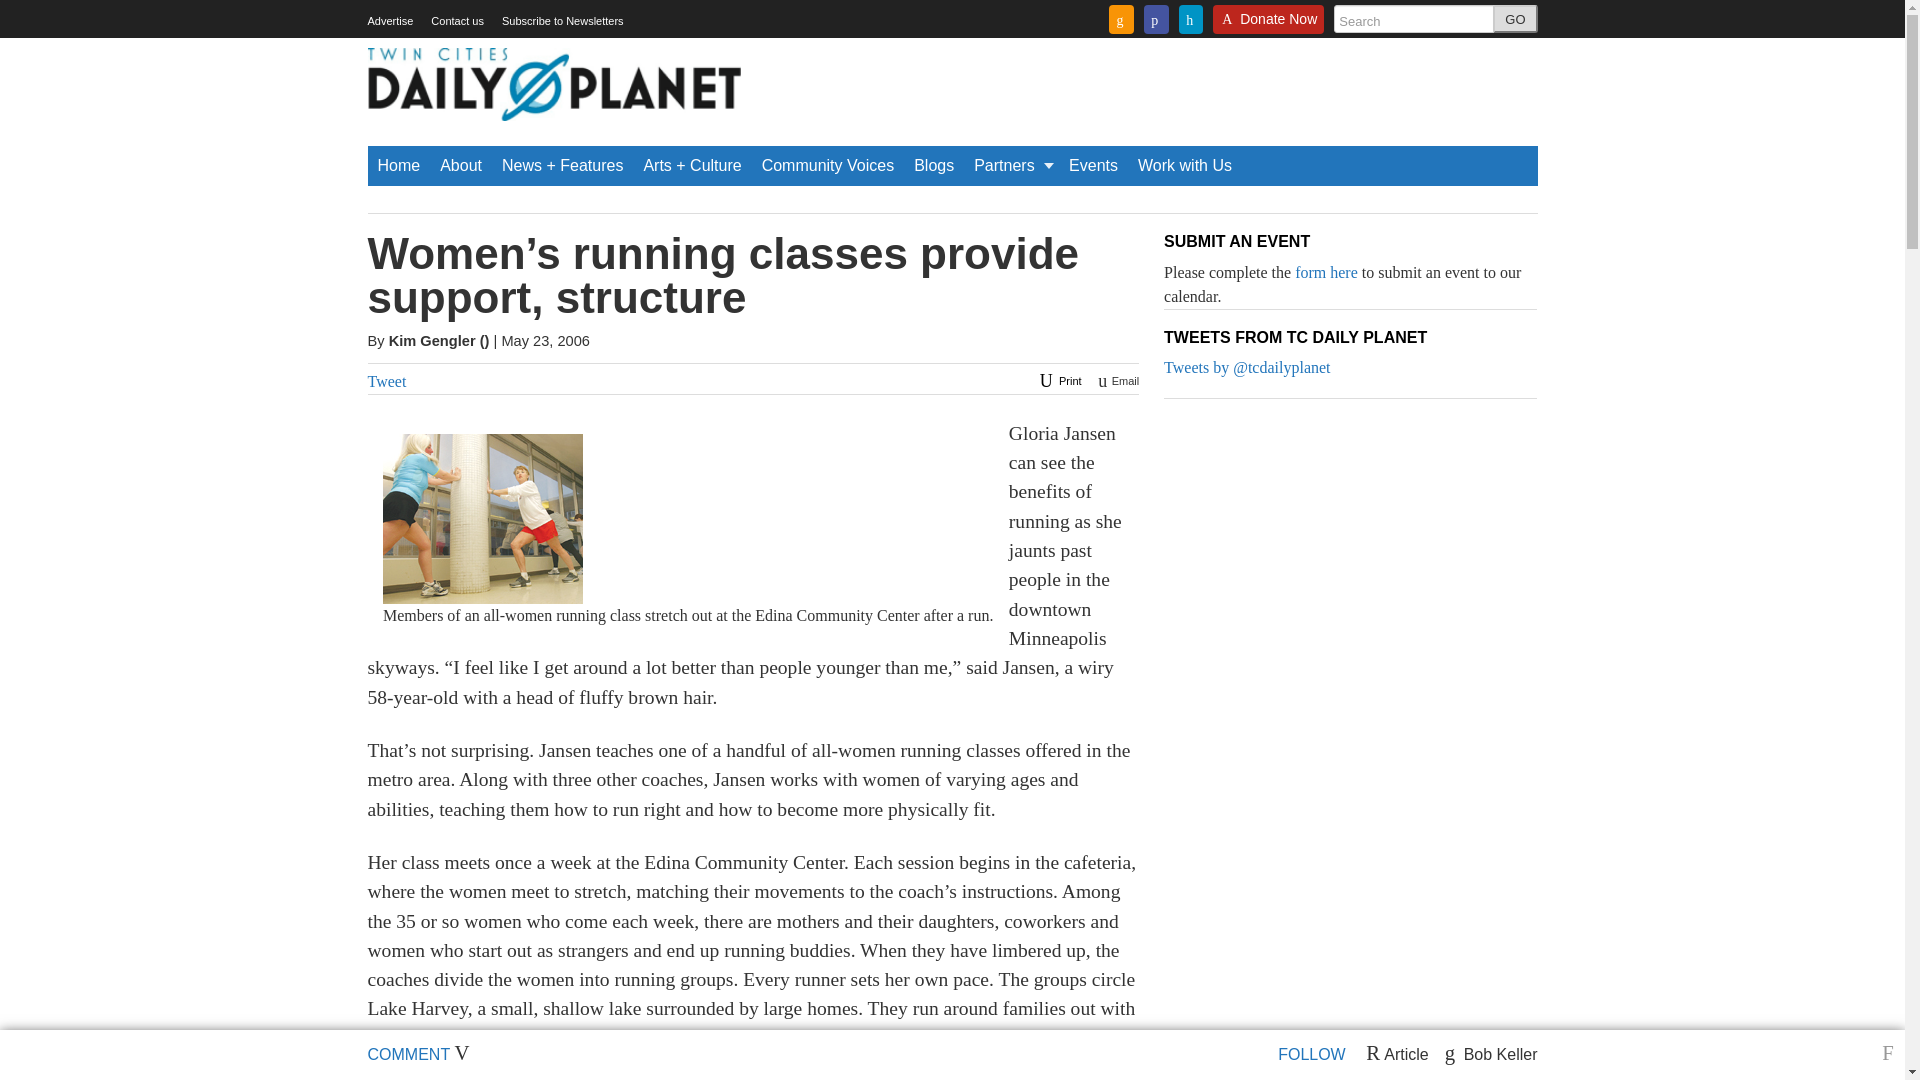 The height and width of the screenshot is (1080, 1920). What do you see at coordinates (1515, 19) in the screenshot?
I see `GO` at bounding box center [1515, 19].